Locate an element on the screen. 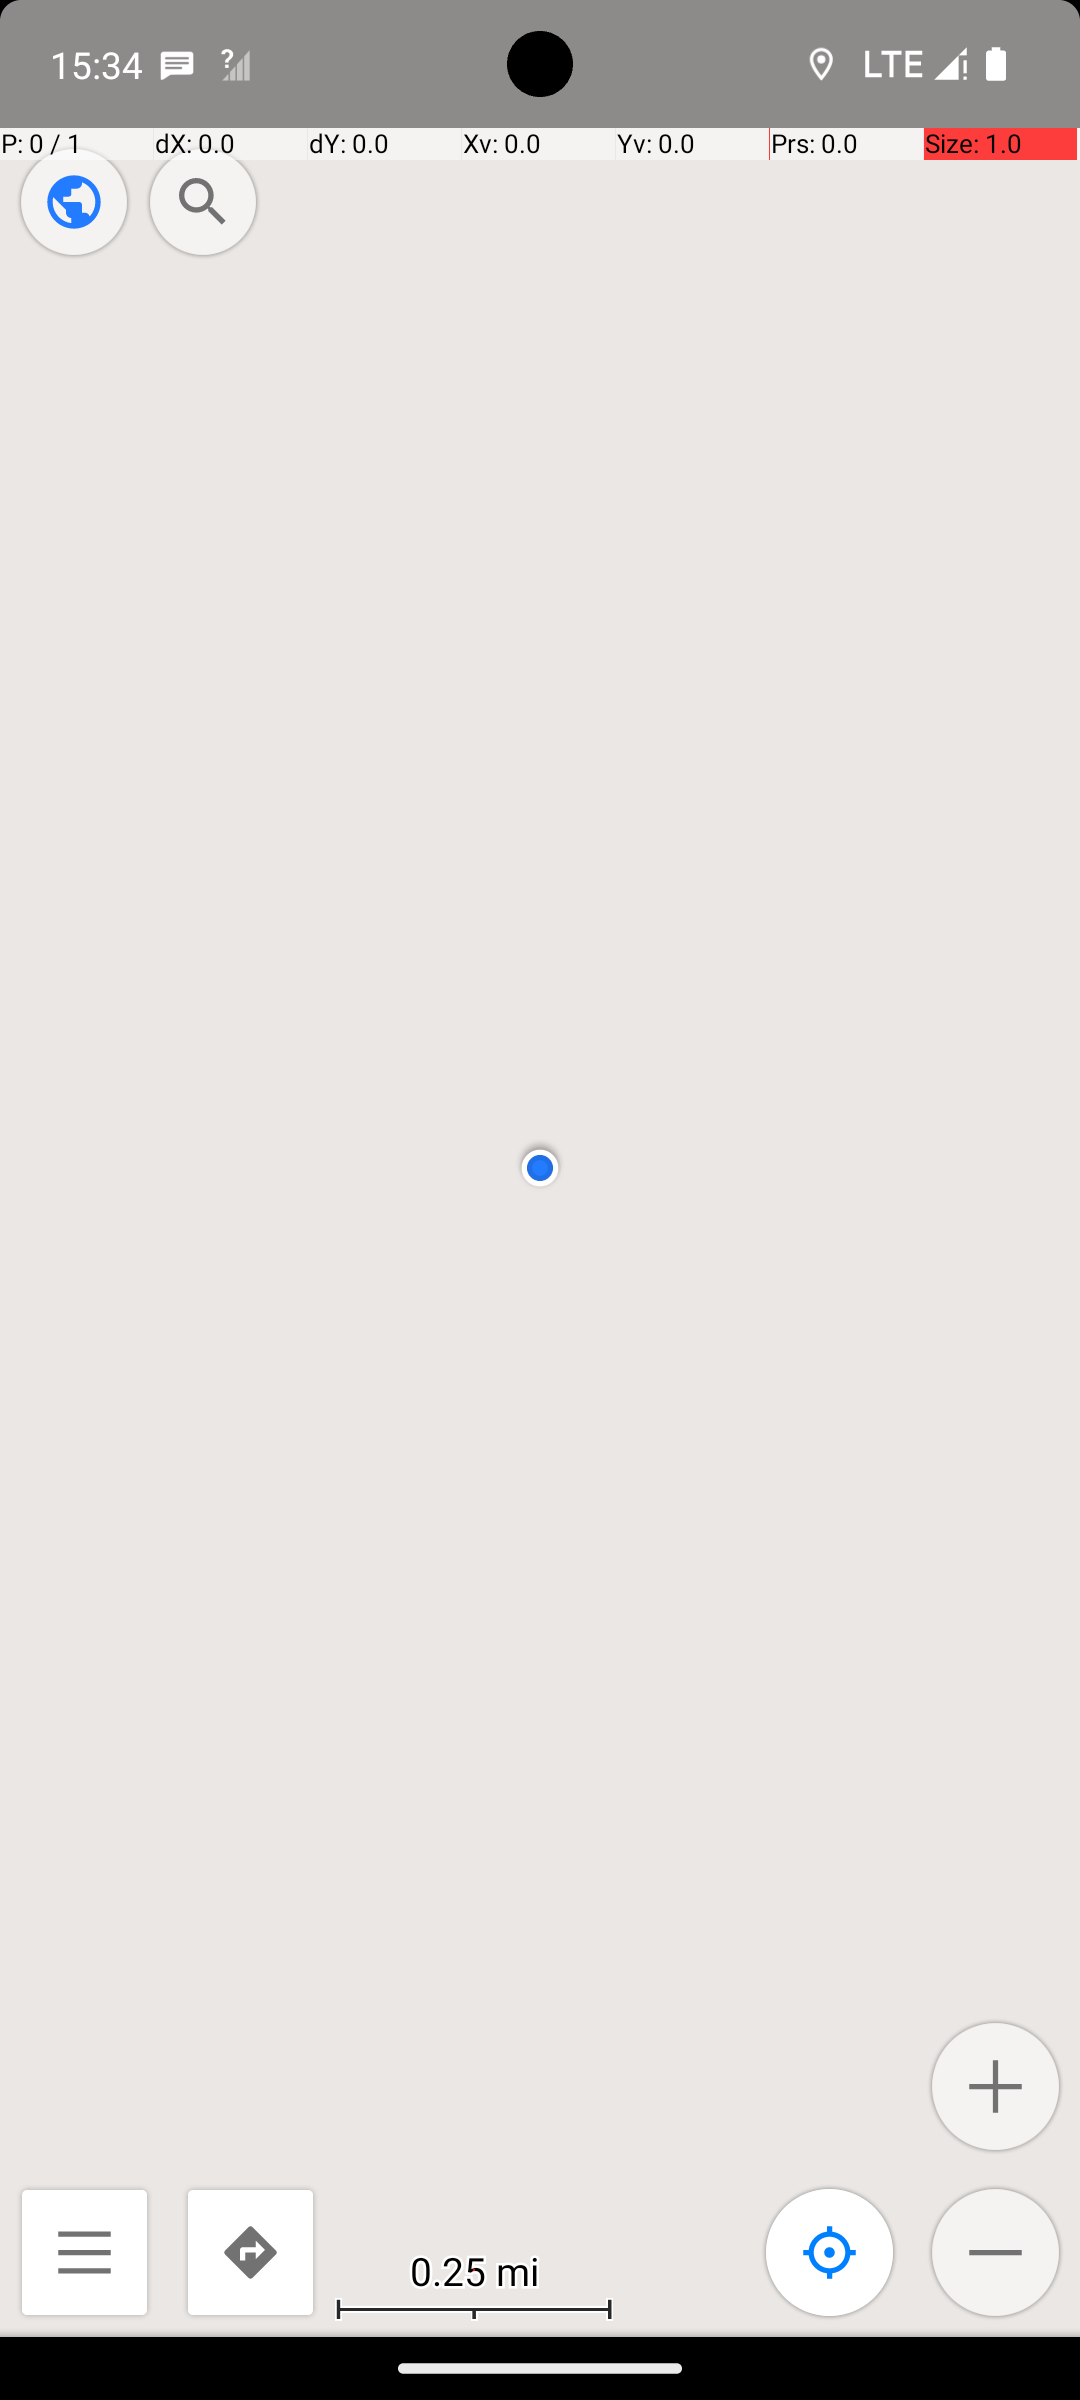 The width and height of the screenshot is (1080, 2400). 0.25 mi is located at coordinates (474, 2270).